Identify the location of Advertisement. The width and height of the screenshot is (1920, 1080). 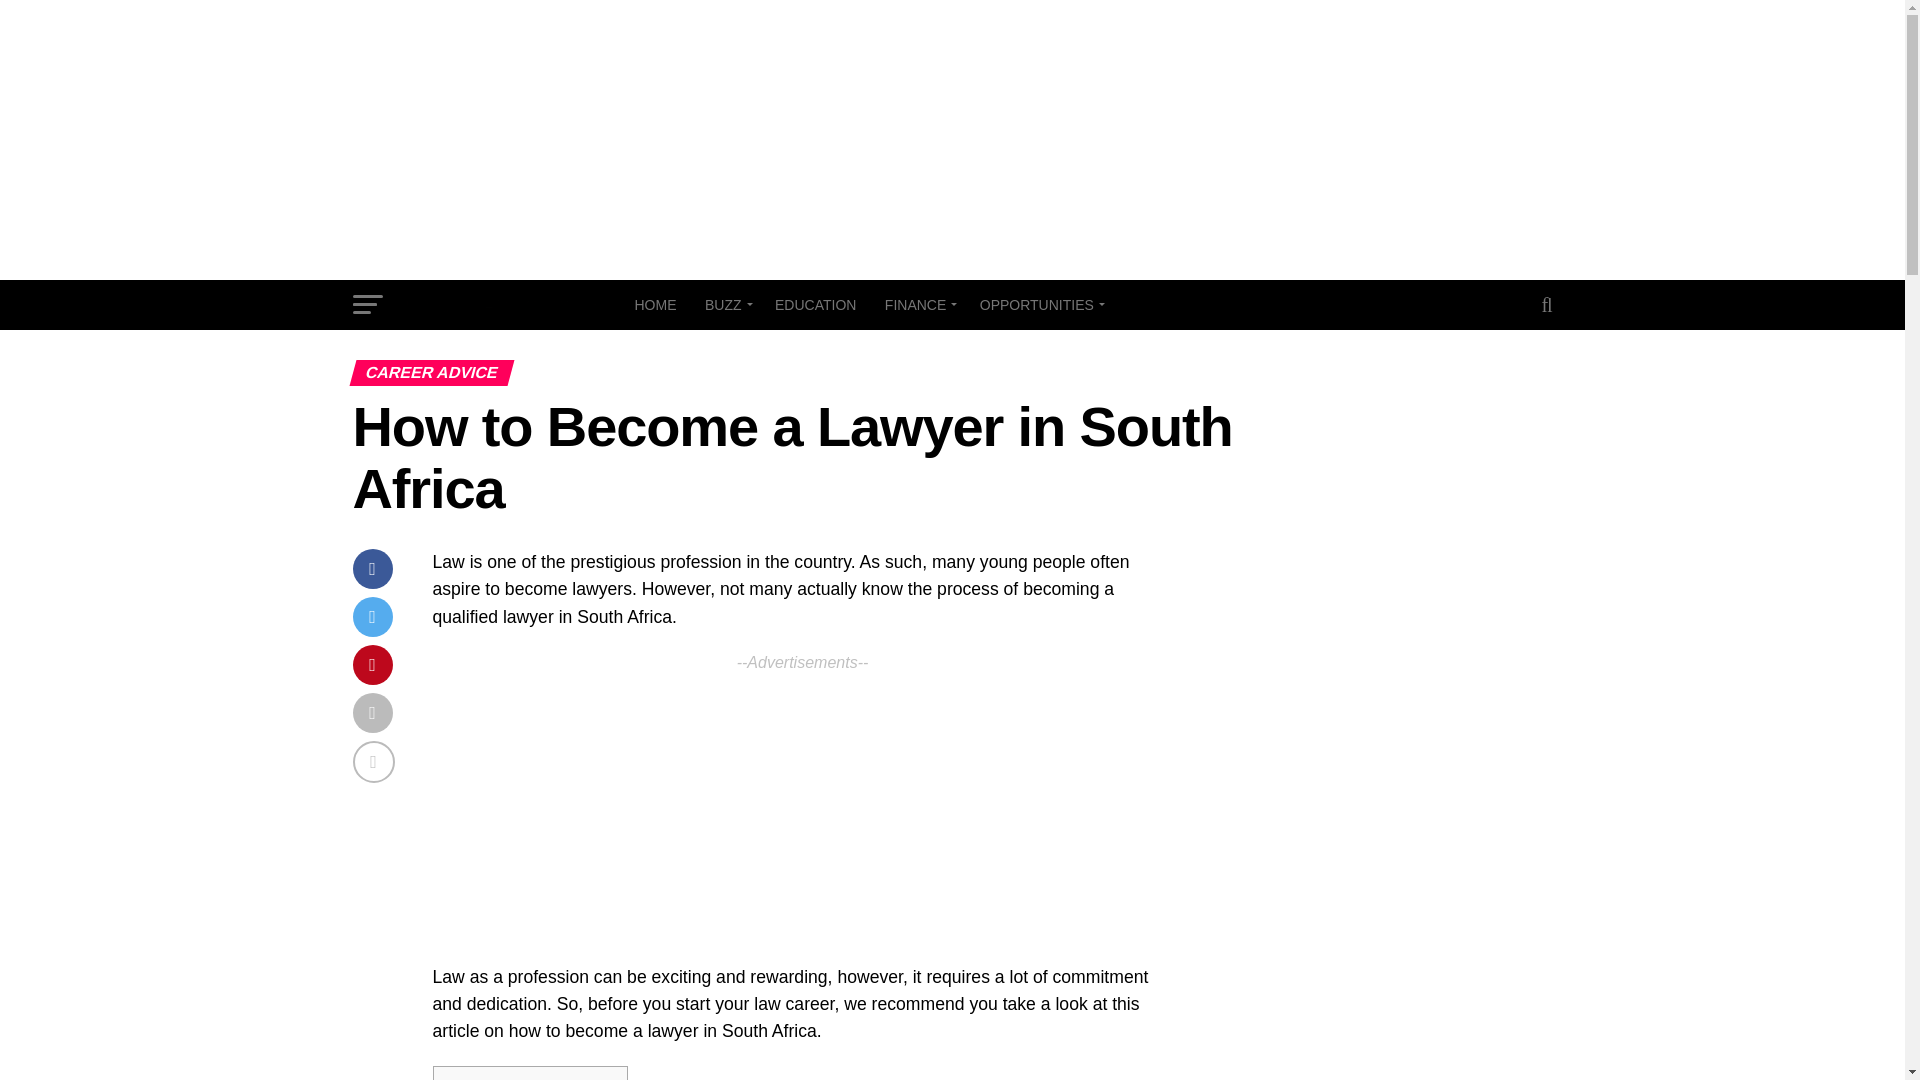
(802, 816).